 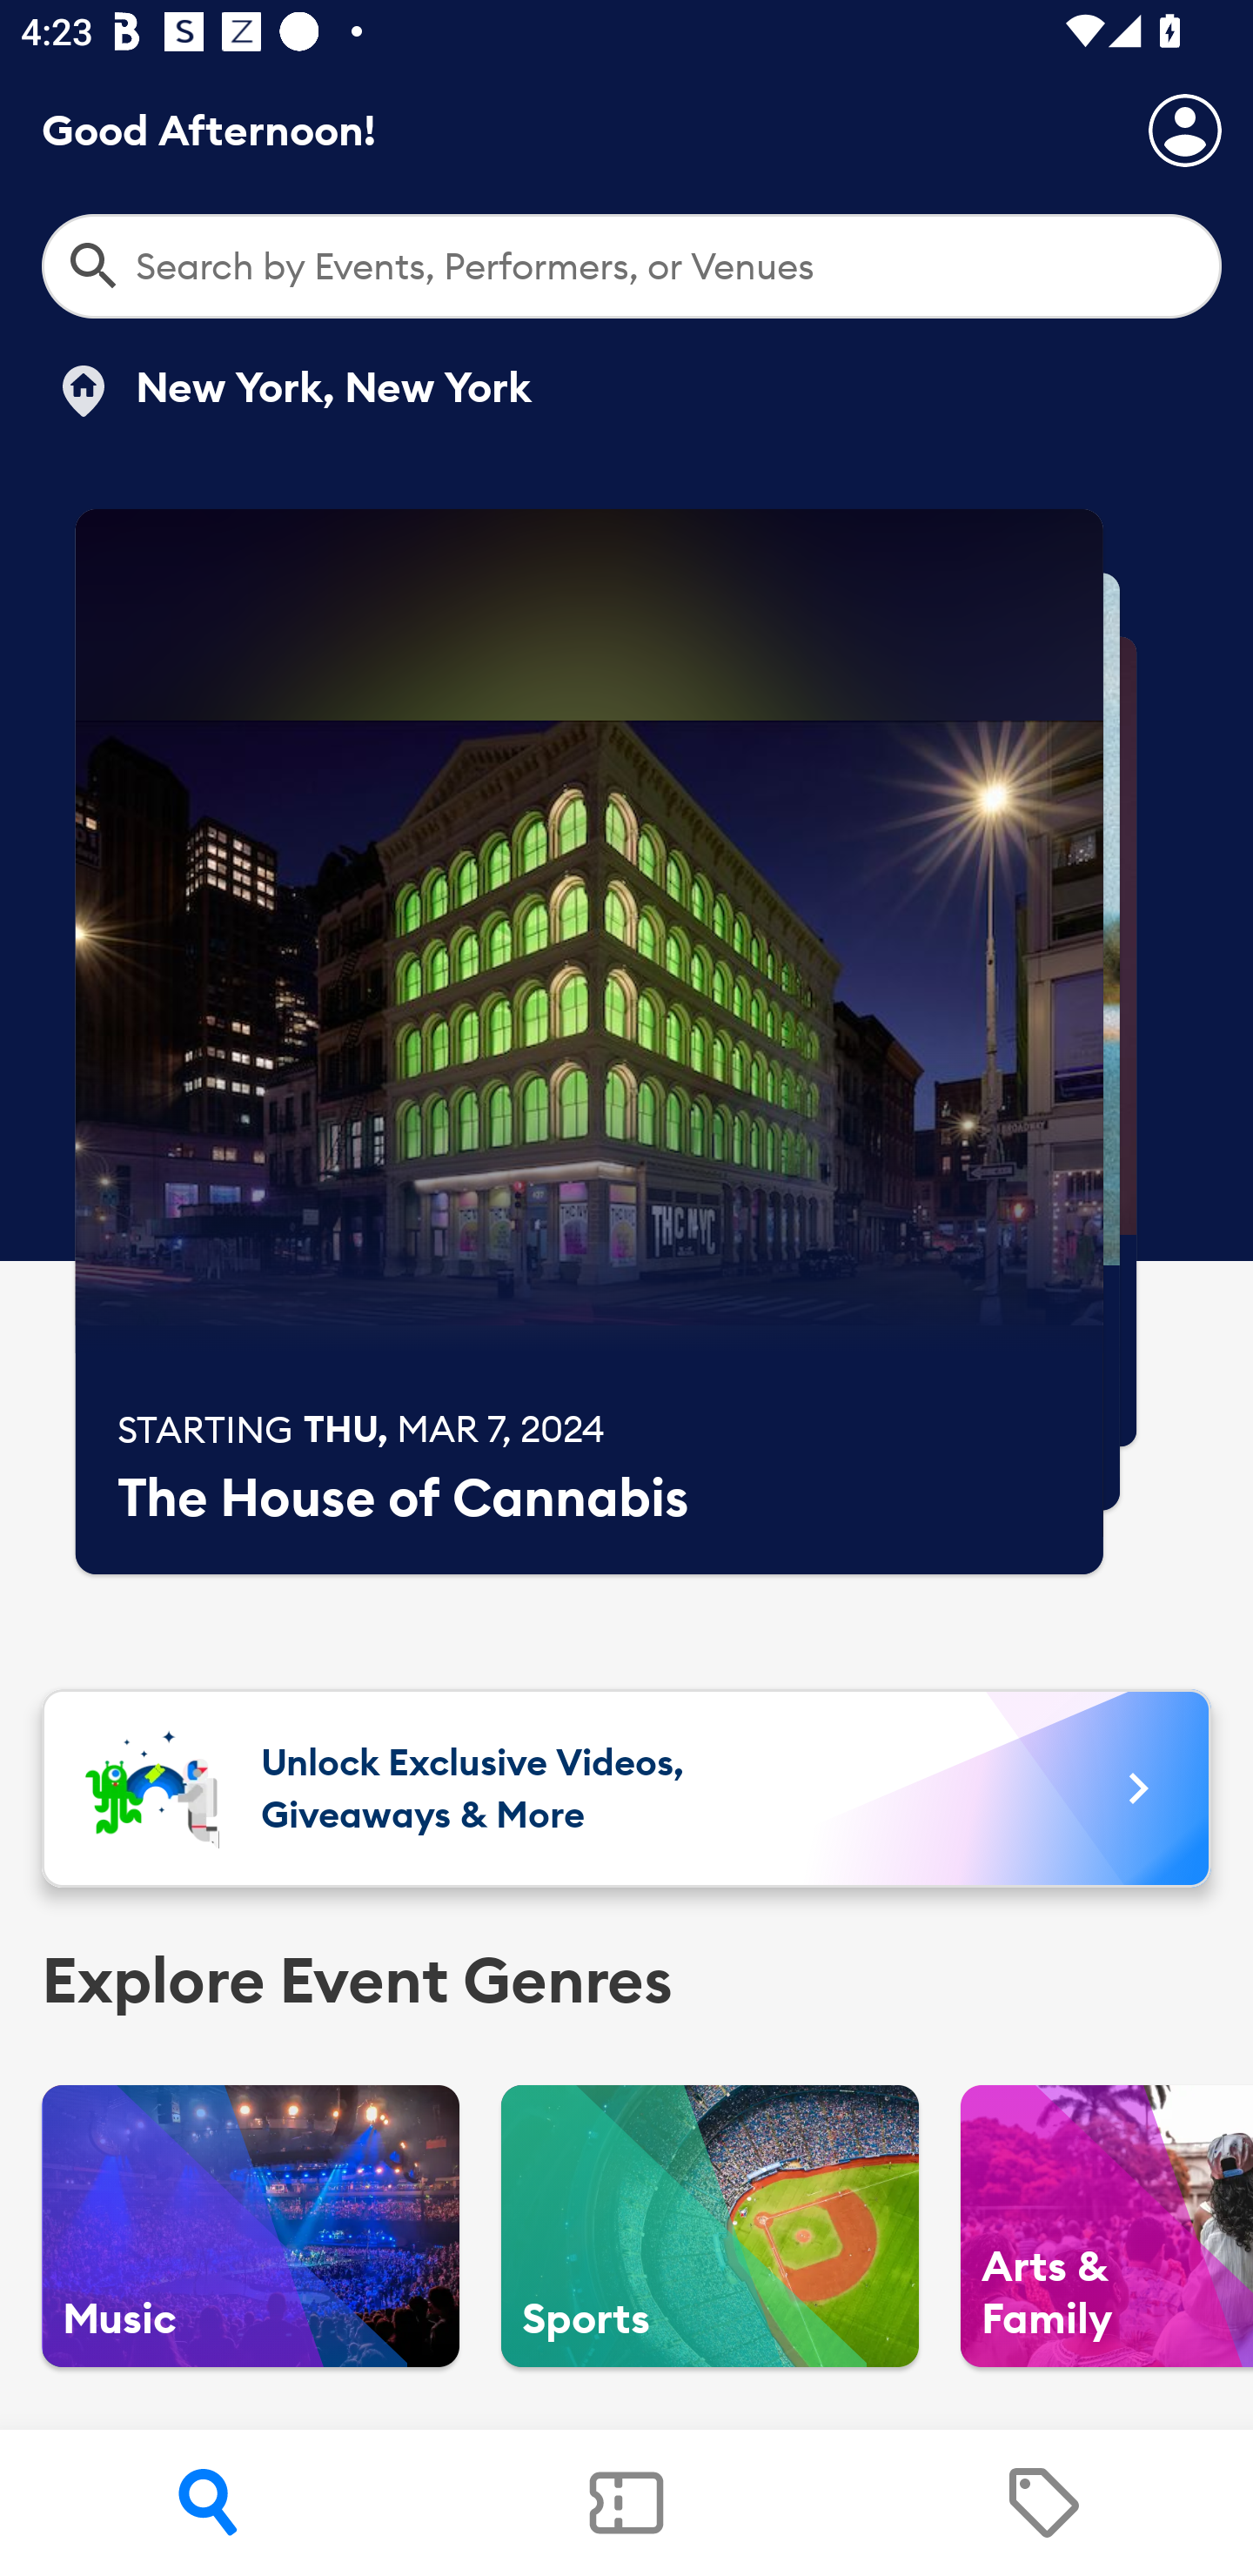 I want to click on Menu Item: Resale, so click(x=1043, y=2503).